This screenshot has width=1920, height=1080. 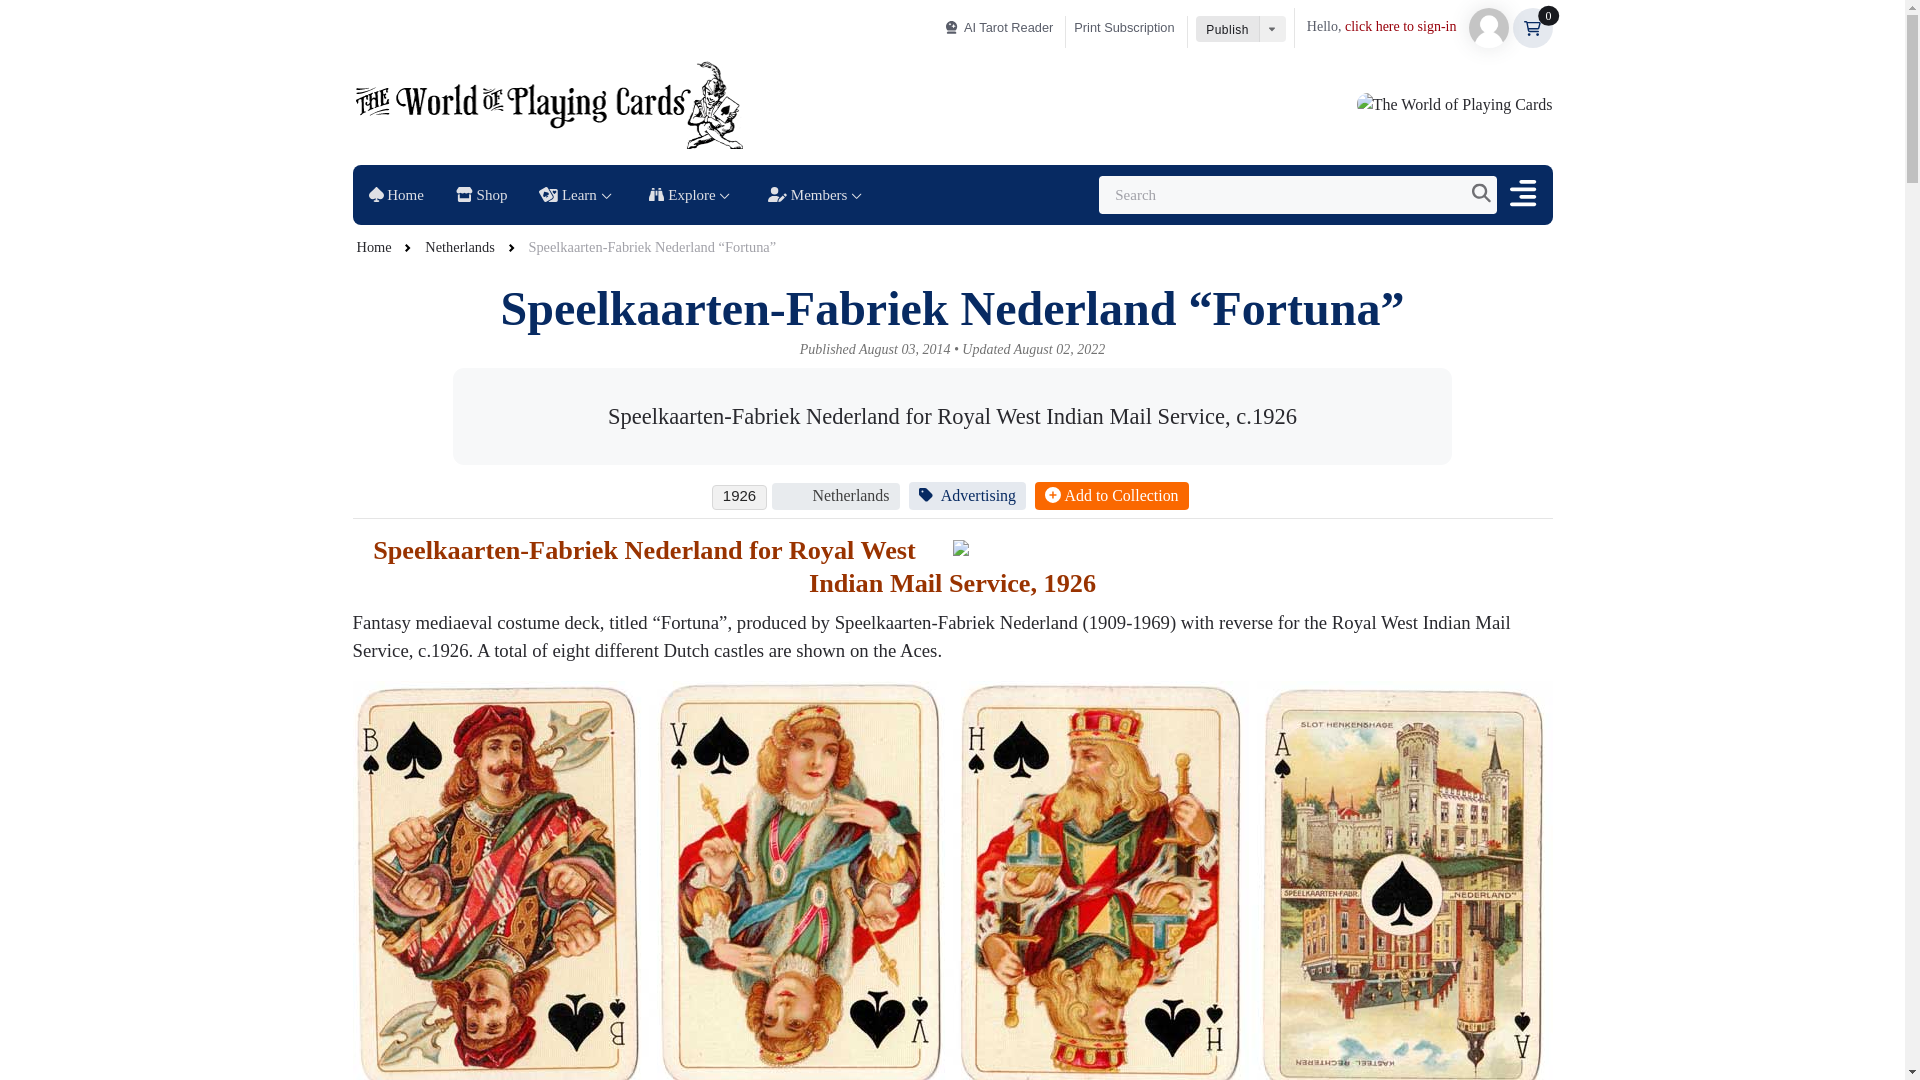 What do you see at coordinates (1228, 29) in the screenshot?
I see `Publish` at bounding box center [1228, 29].